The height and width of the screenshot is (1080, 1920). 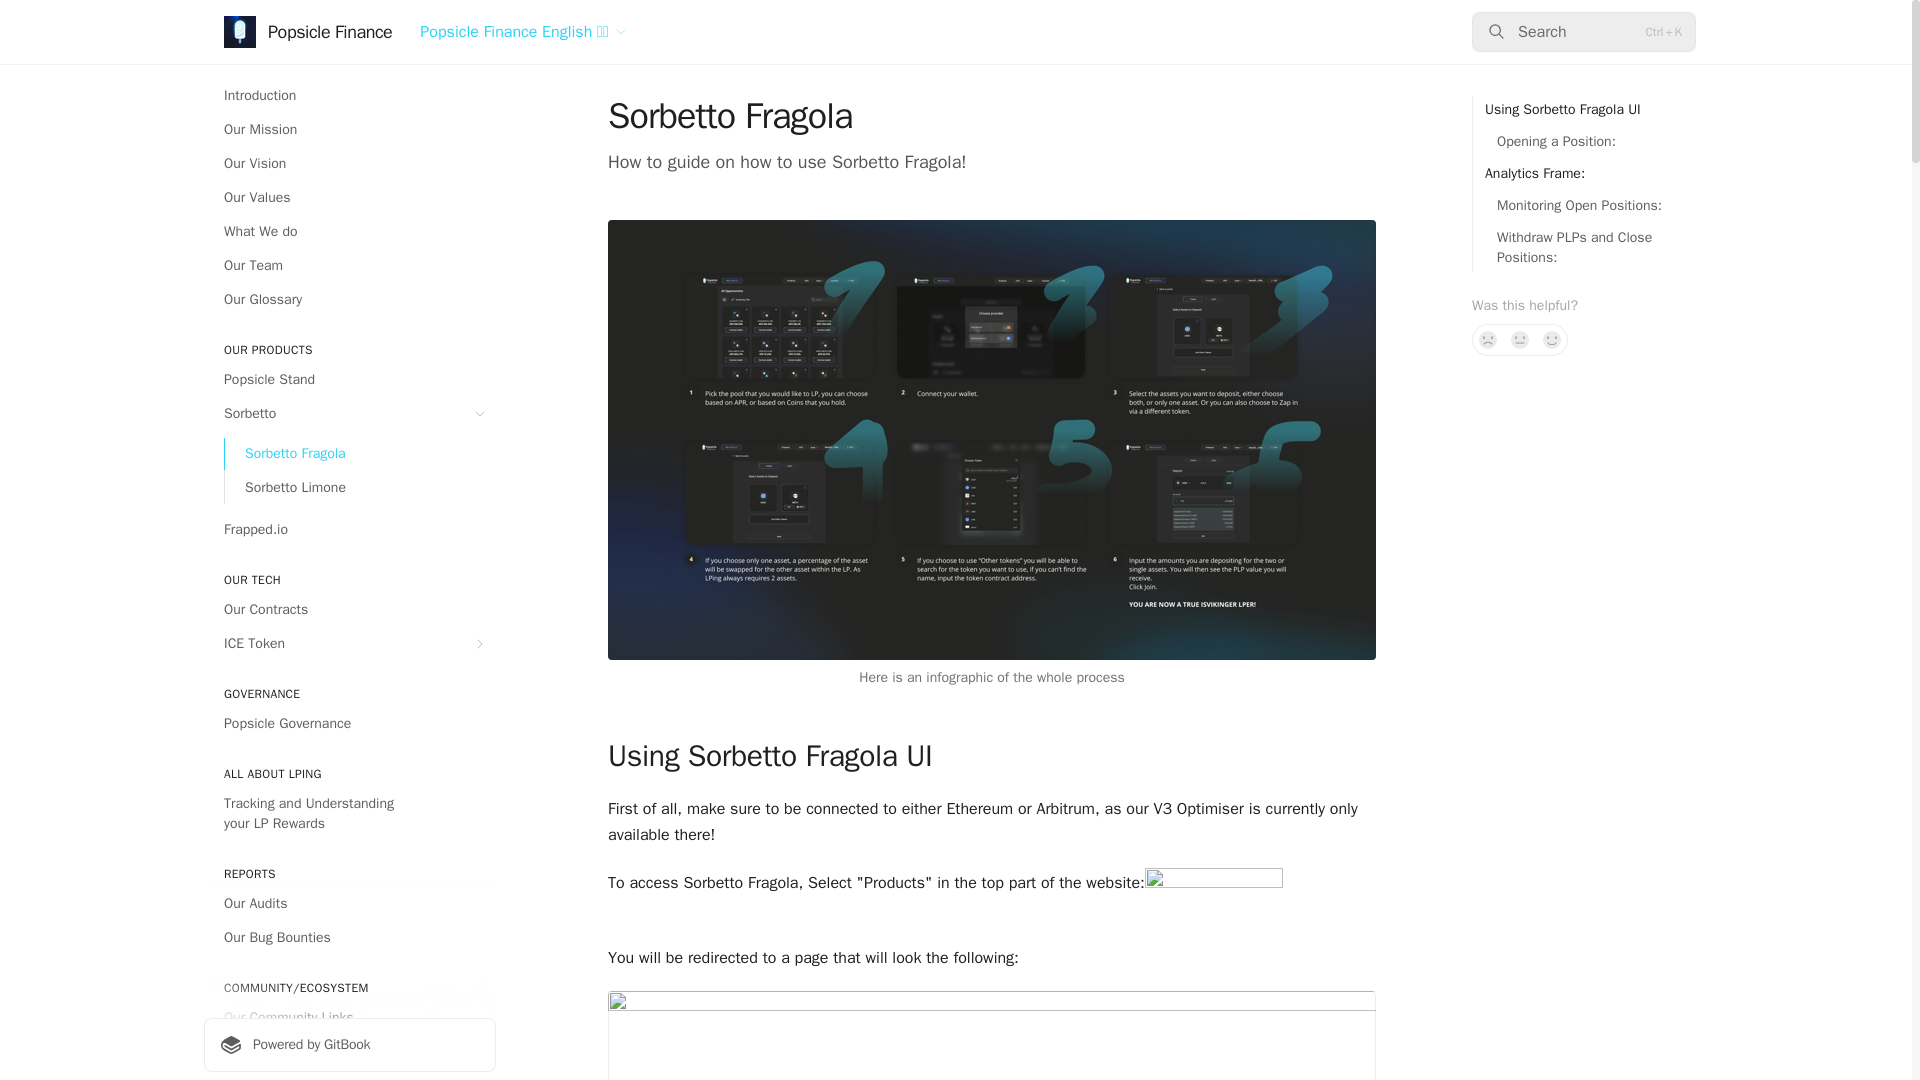 I want to click on Not sure, so click(x=1520, y=340).